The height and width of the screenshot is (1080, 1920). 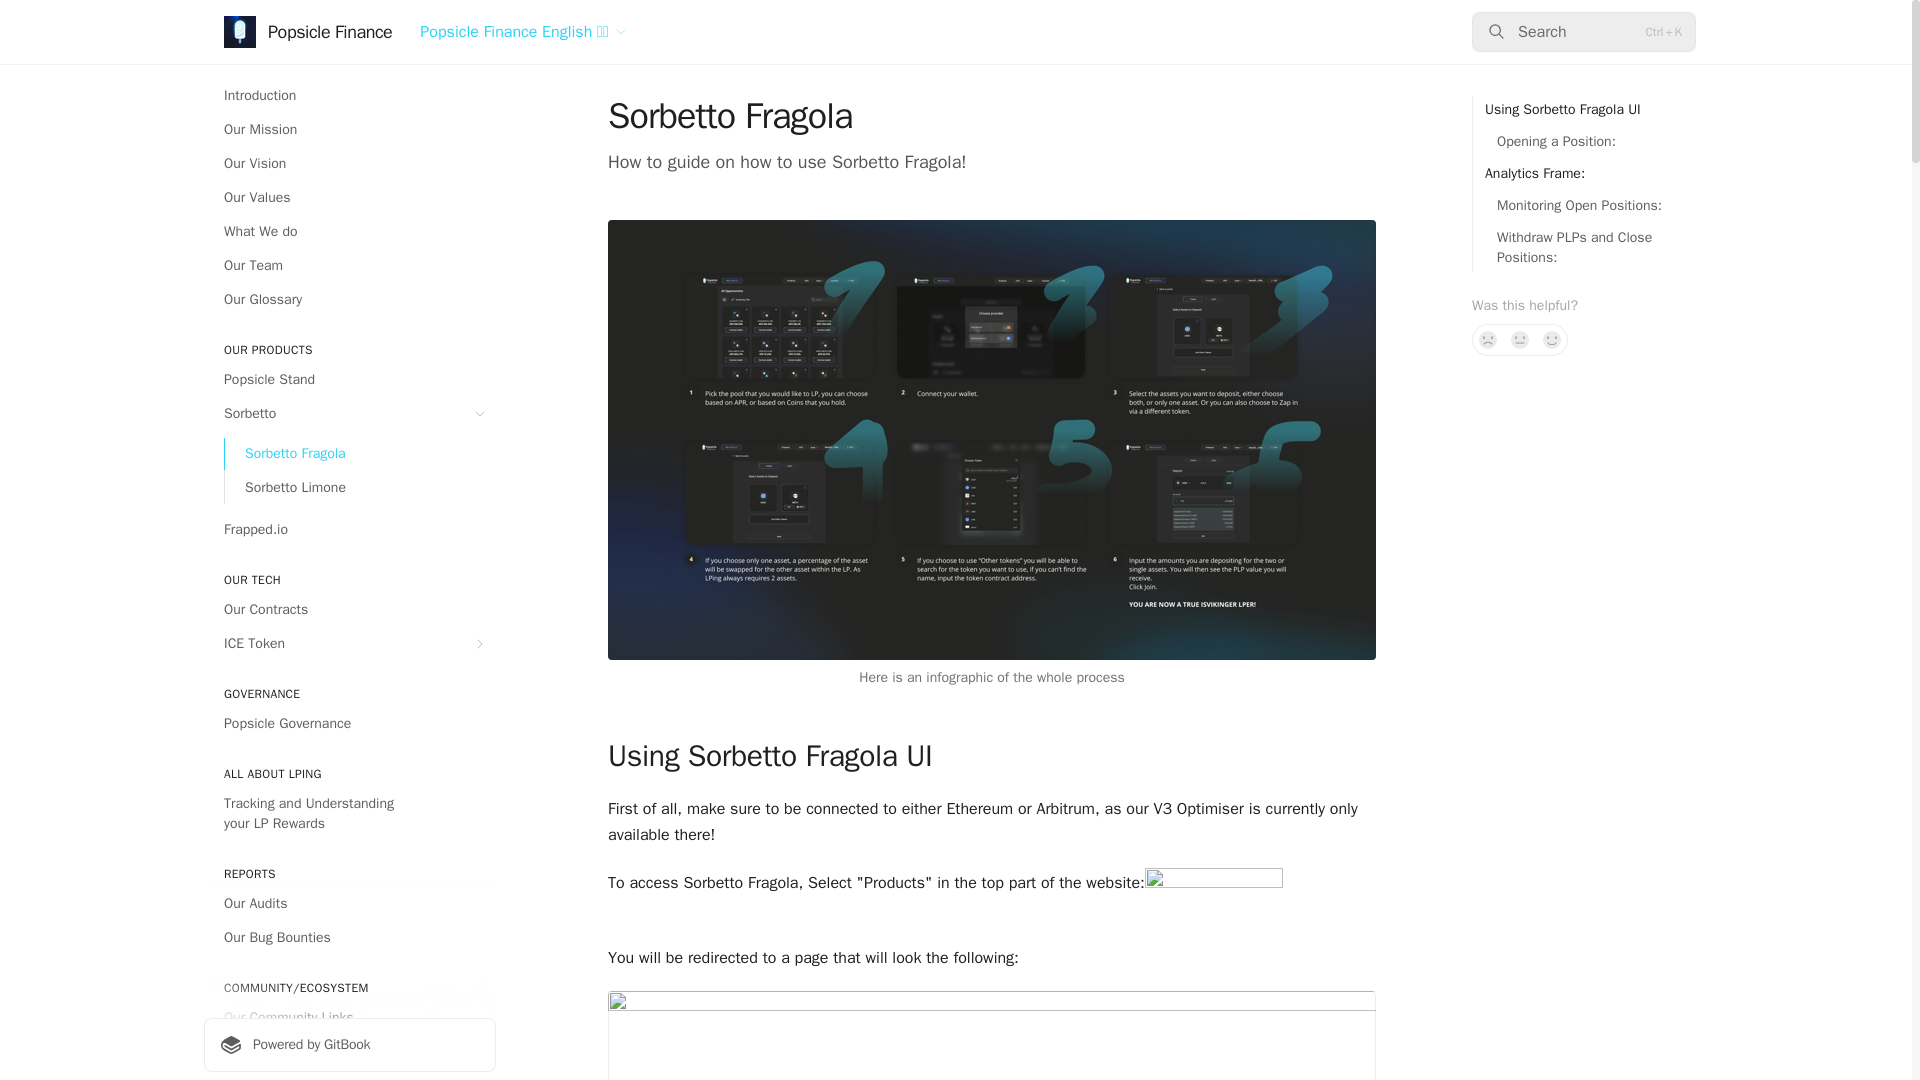 I want to click on Not sure, so click(x=1520, y=340).